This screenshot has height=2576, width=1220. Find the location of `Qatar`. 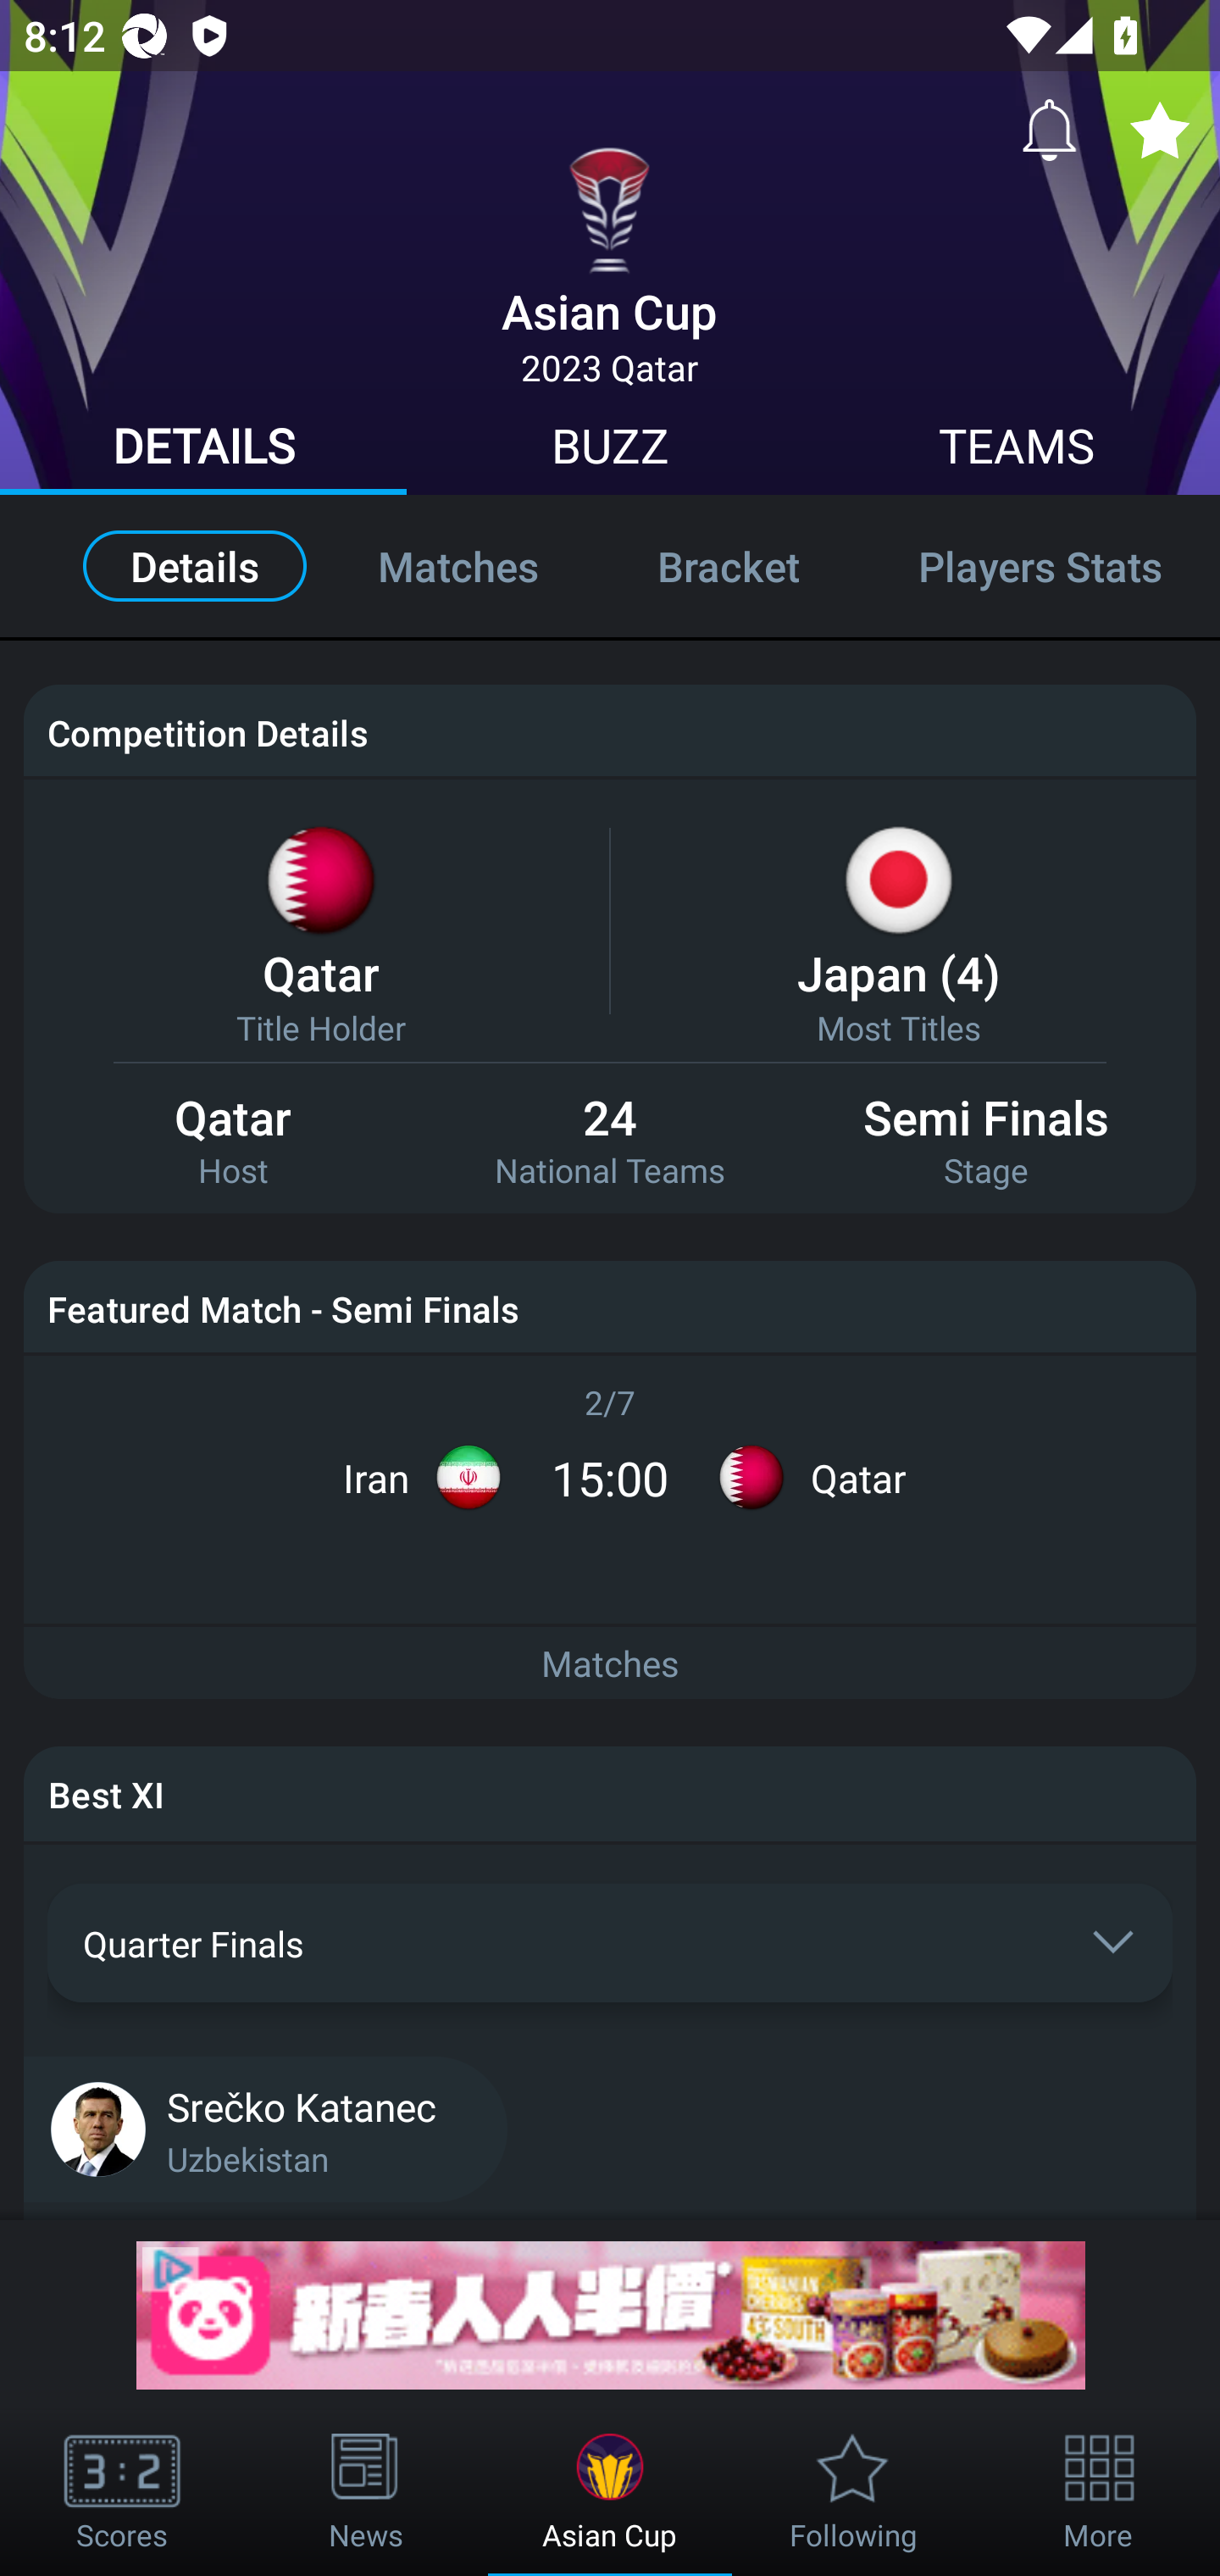

Qatar is located at coordinates (320, 972).